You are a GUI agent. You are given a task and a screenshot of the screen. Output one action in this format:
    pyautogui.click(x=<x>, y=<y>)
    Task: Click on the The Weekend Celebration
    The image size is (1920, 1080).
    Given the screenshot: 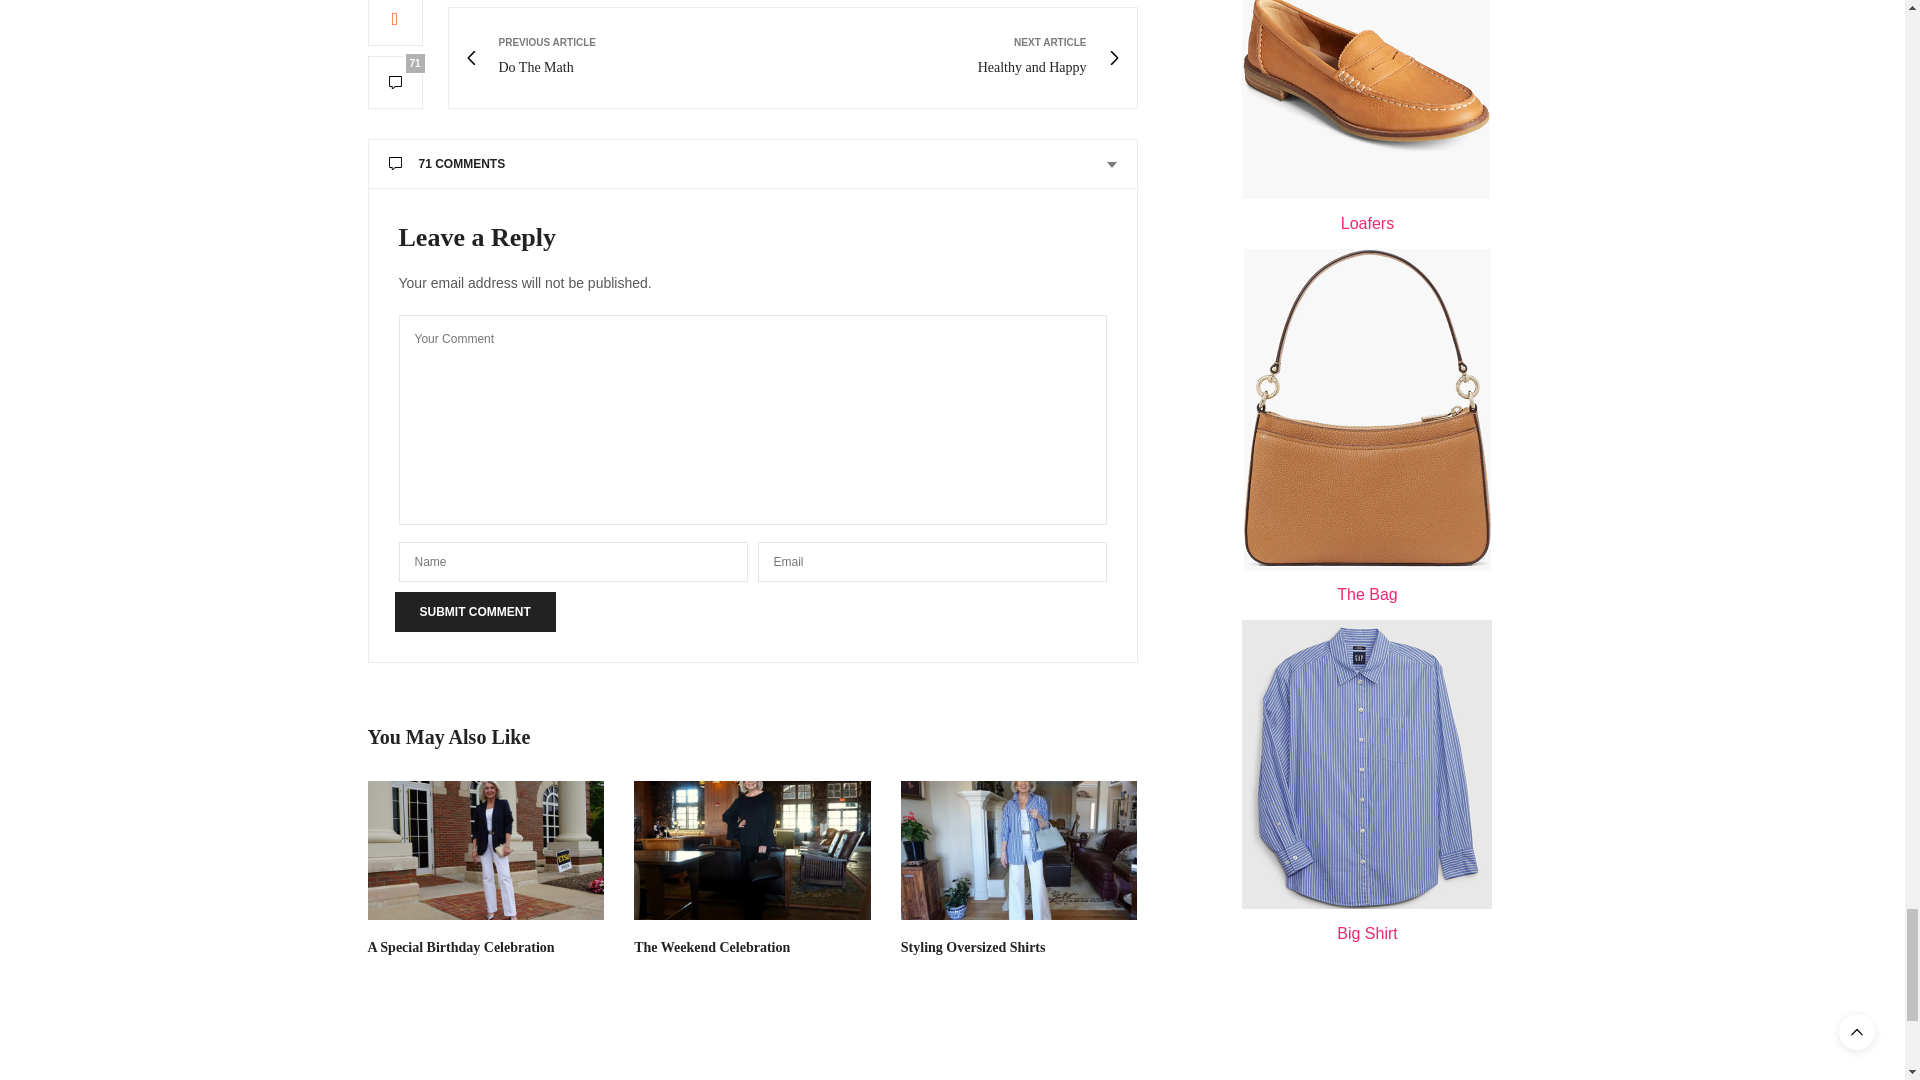 What is the action you would take?
    pyautogui.click(x=711, y=946)
    